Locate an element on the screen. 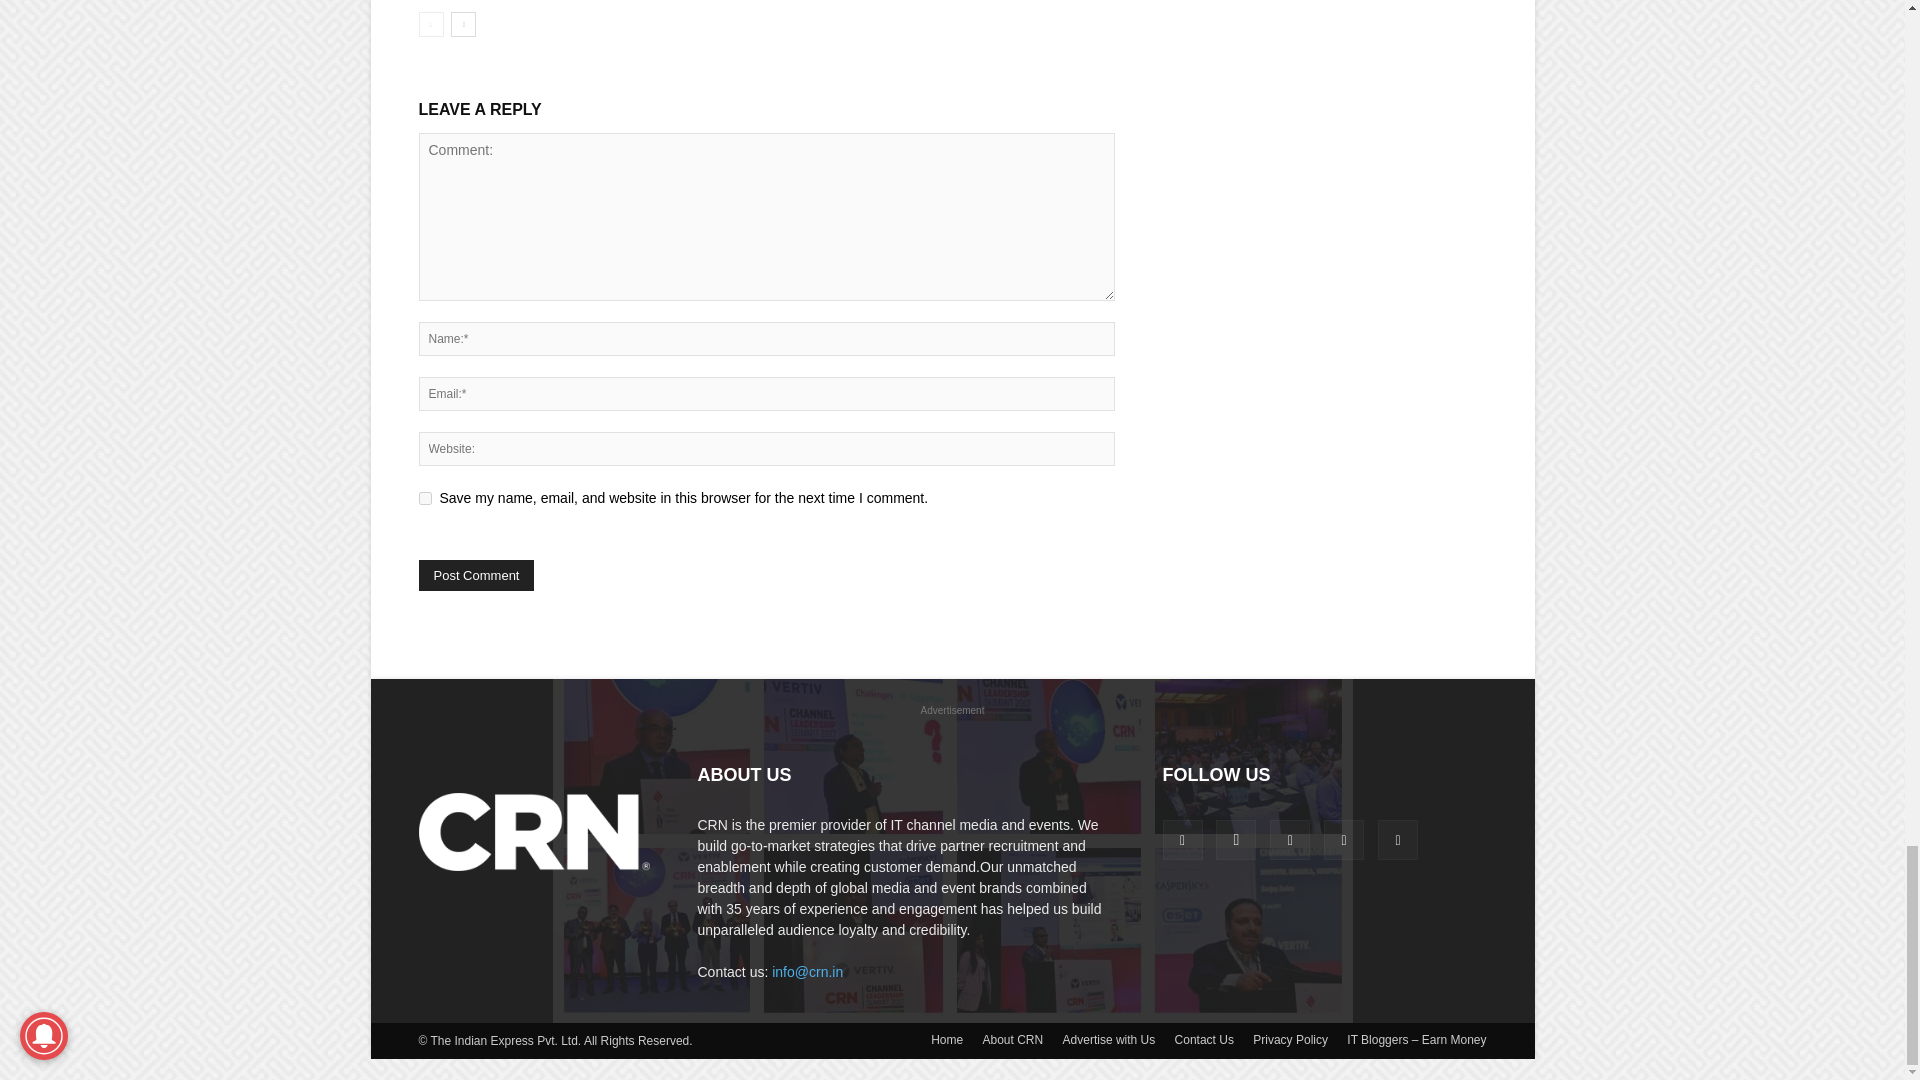  Post Comment is located at coordinates (476, 575).